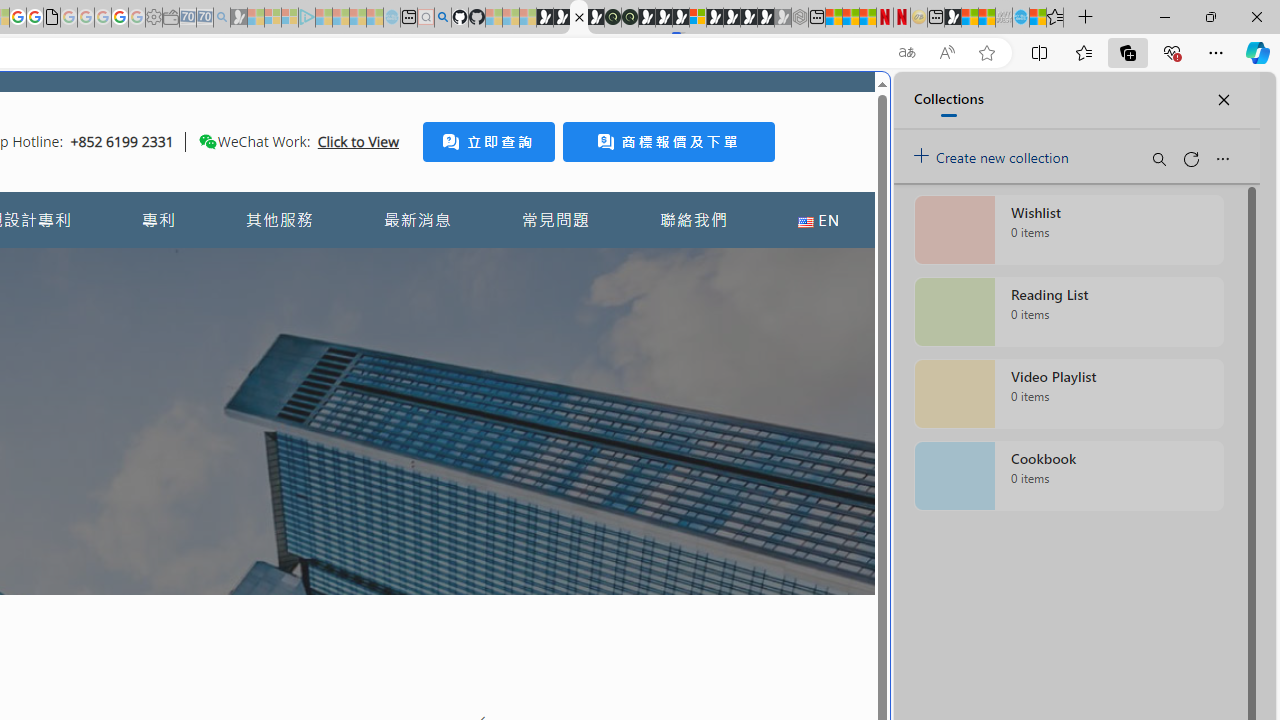 The height and width of the screenshot is (720, 1280). What do you see at coordinates (207, 141) in the screenshot?
I see `Class: desktop` at bounding box center [207, 141].